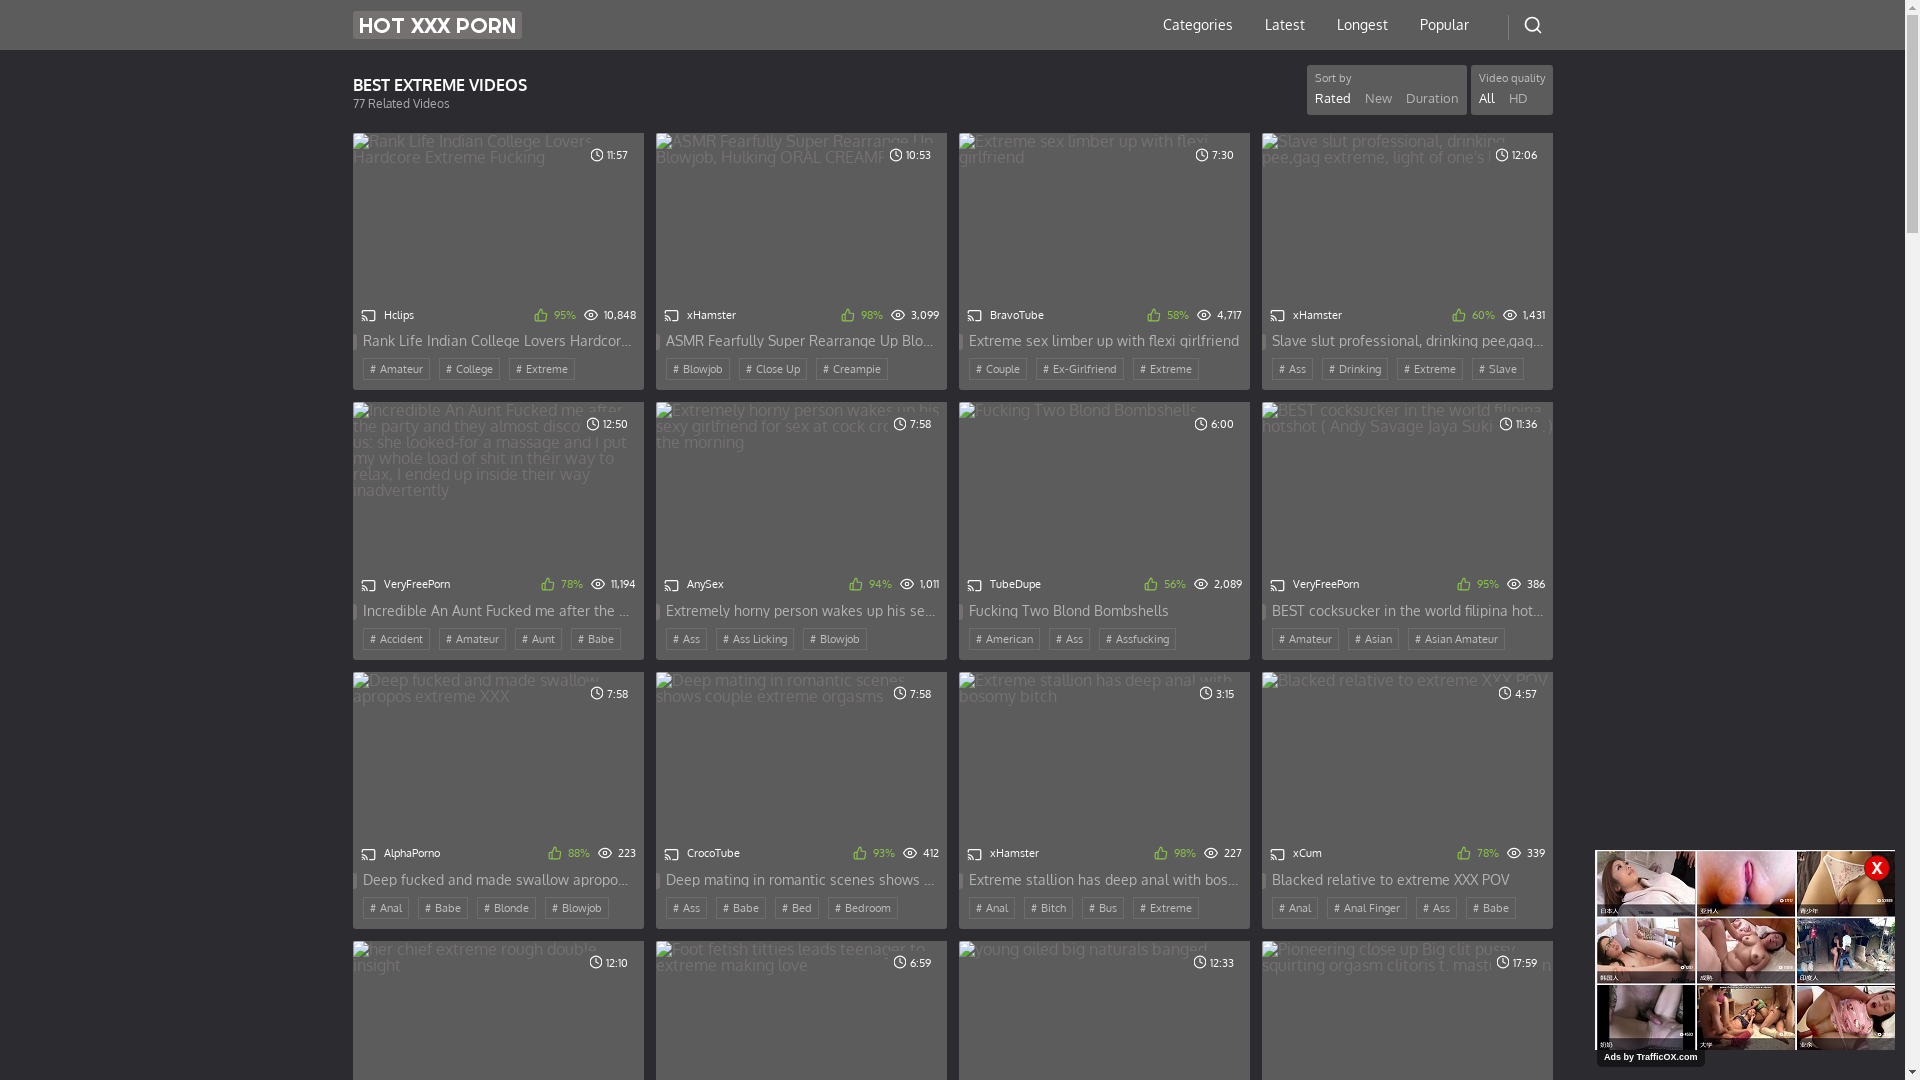 This screenshot has width=1920, height=1080. Describe the element at coordinates (1355, 369) in the screenshot. I see `Drinking` at that location.